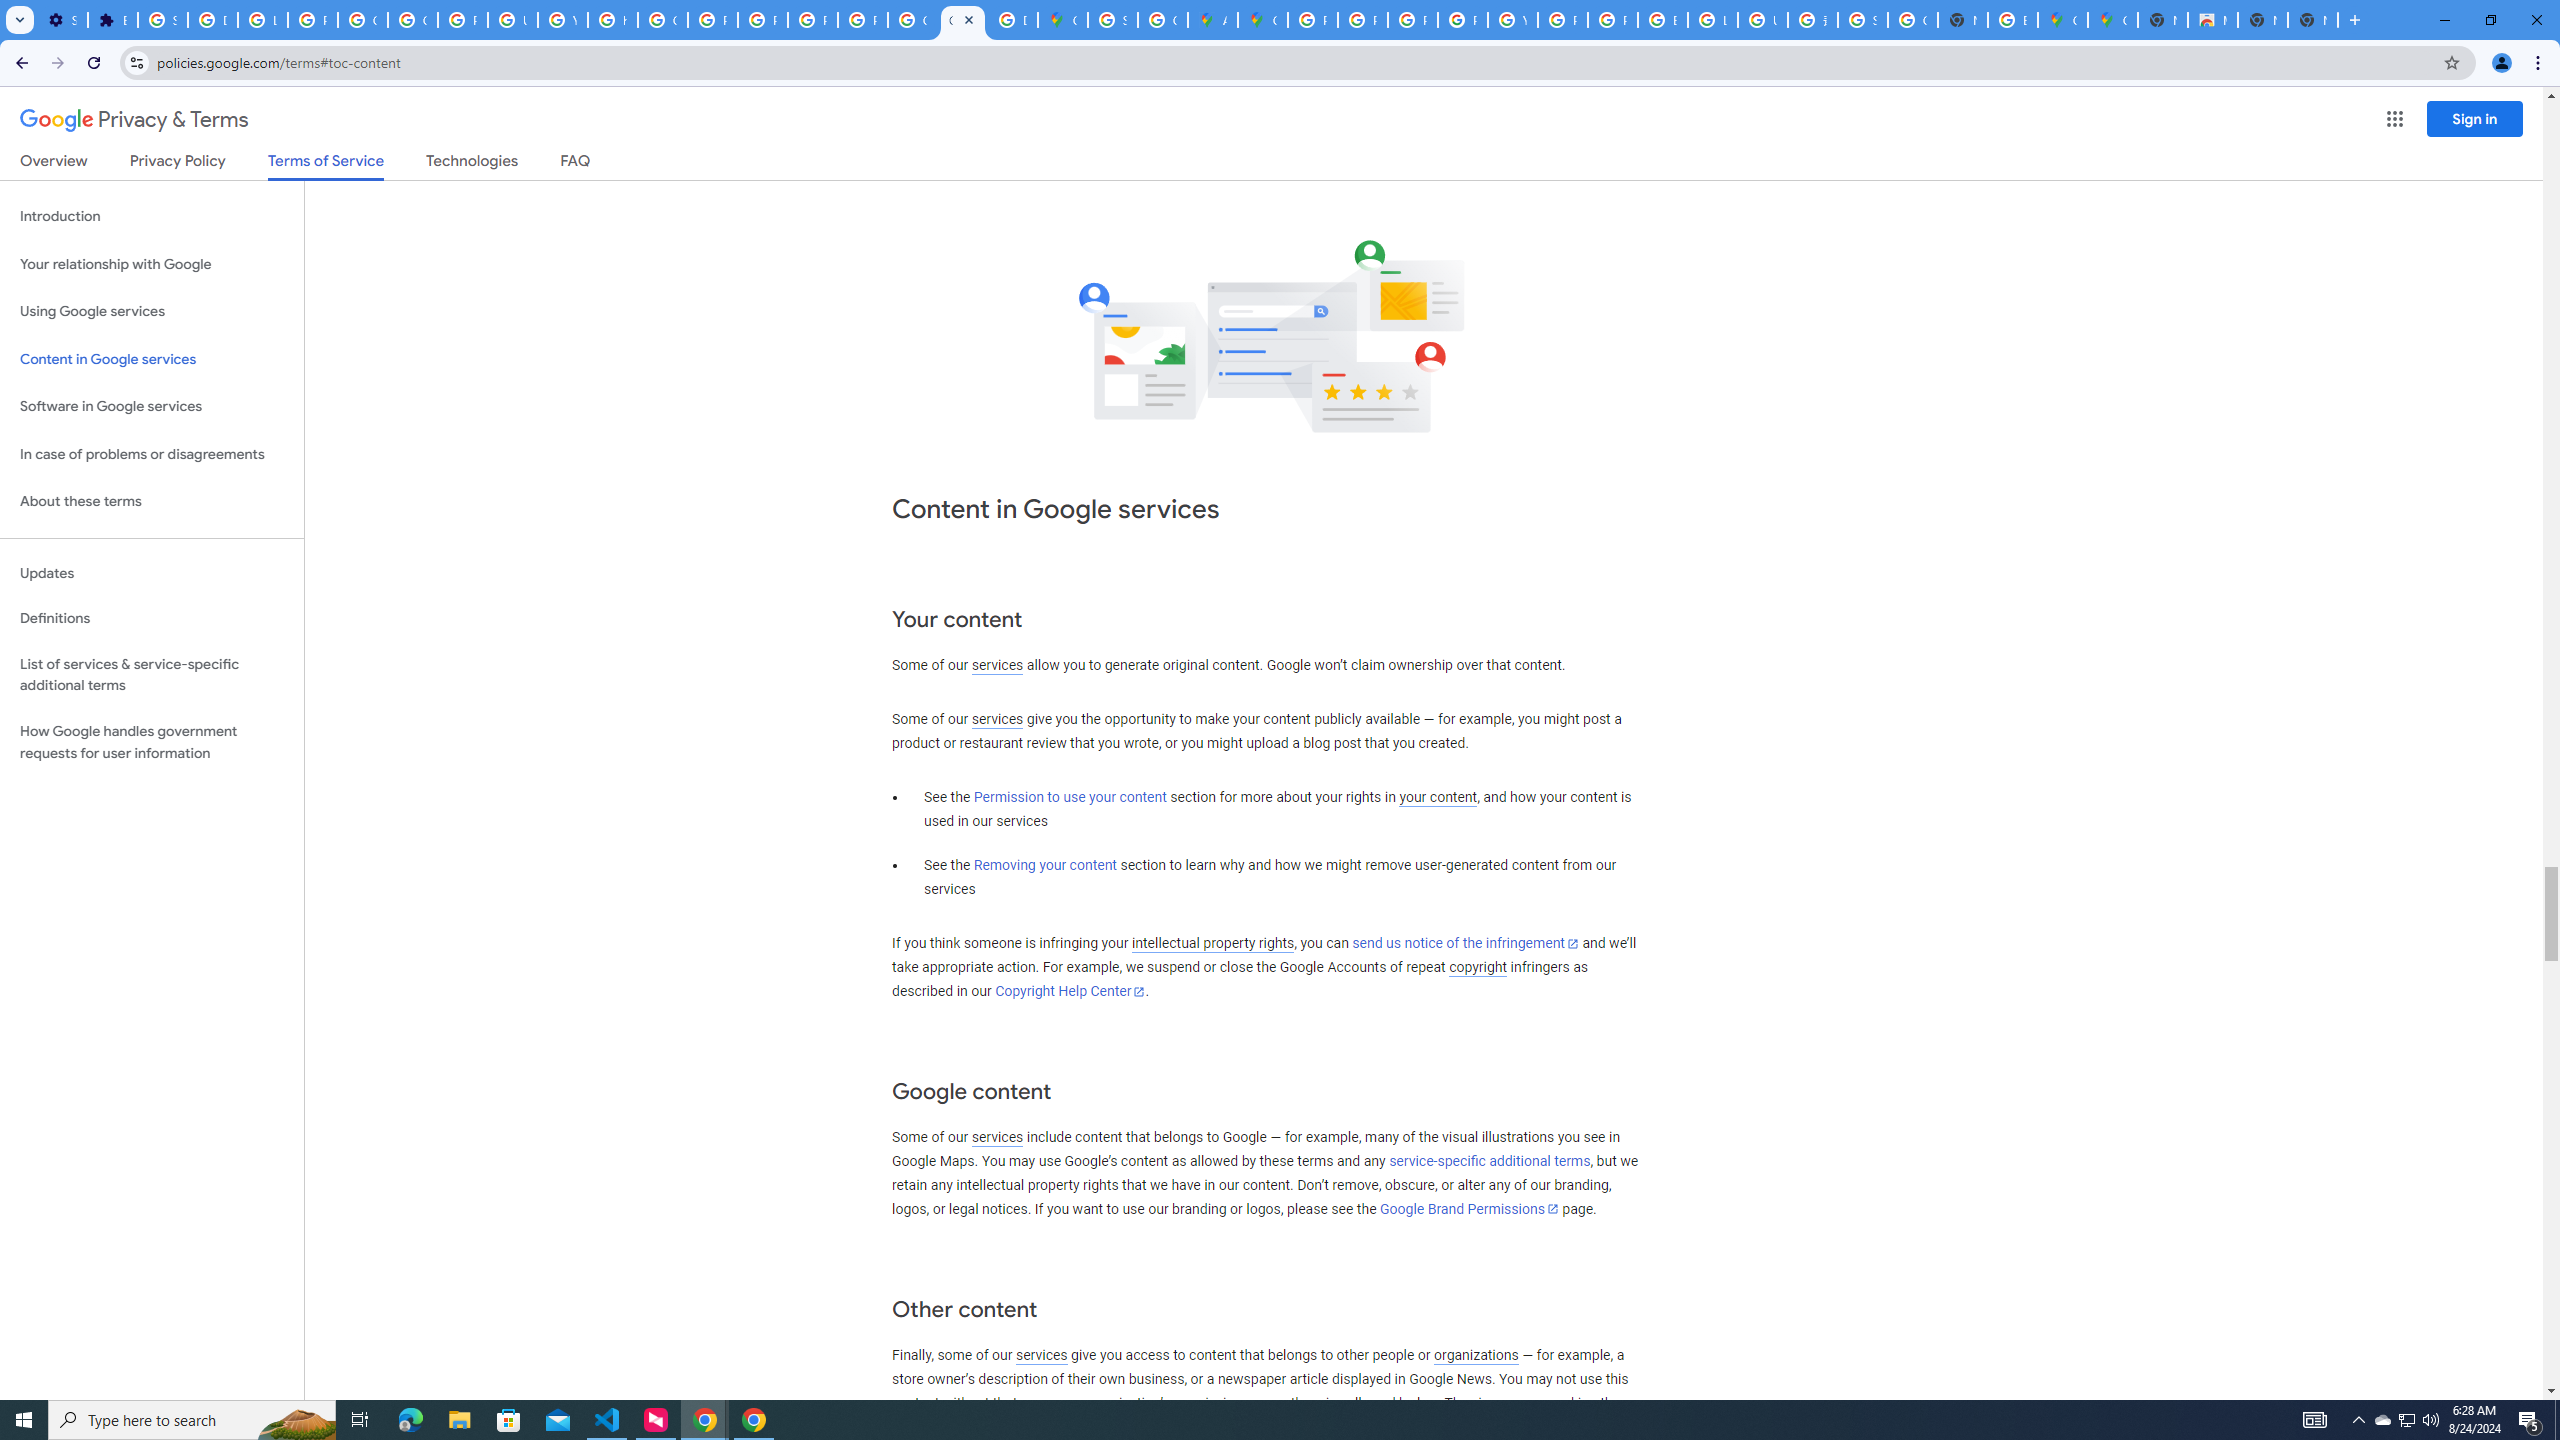  I want to click on List of services & service-specific additional terms, so click(152, 674).